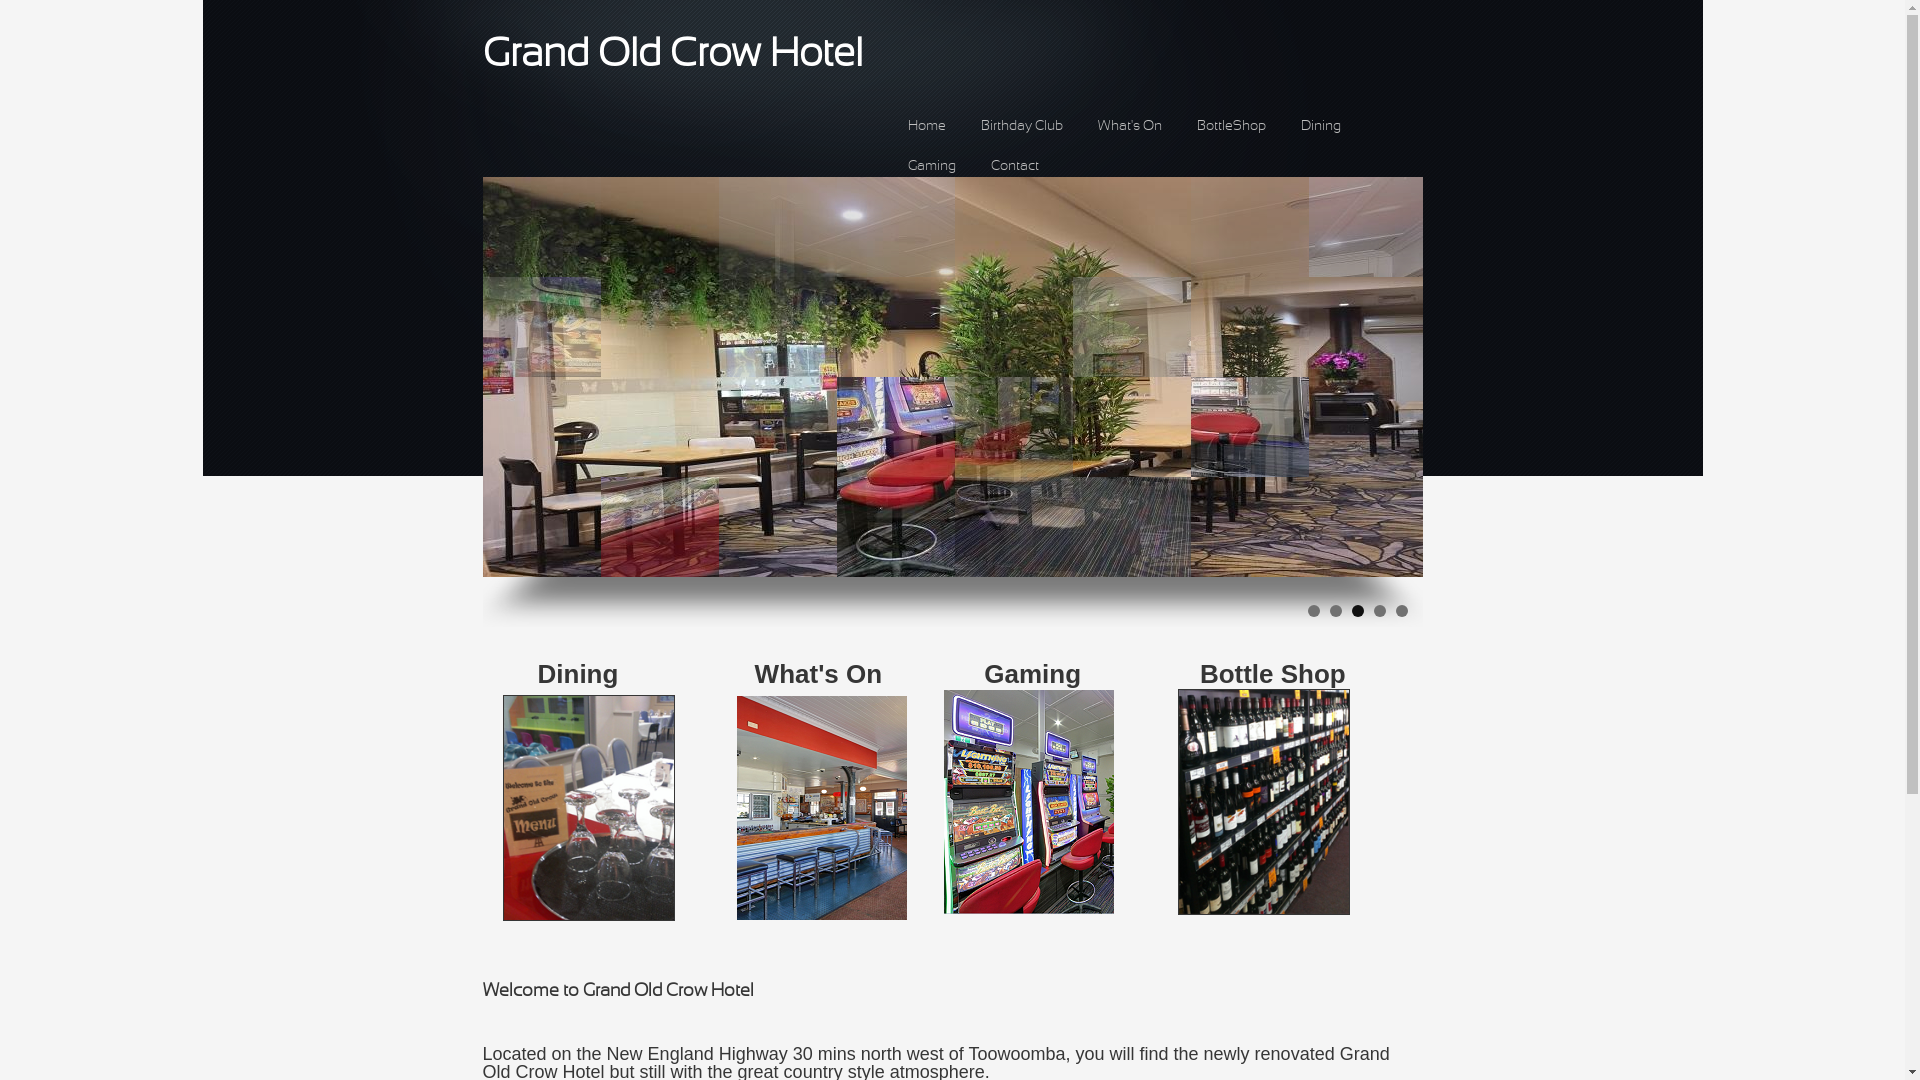 The image size is (1920, 1080). I want to click on Grand Old Crow Hotel, so click(672, 56).